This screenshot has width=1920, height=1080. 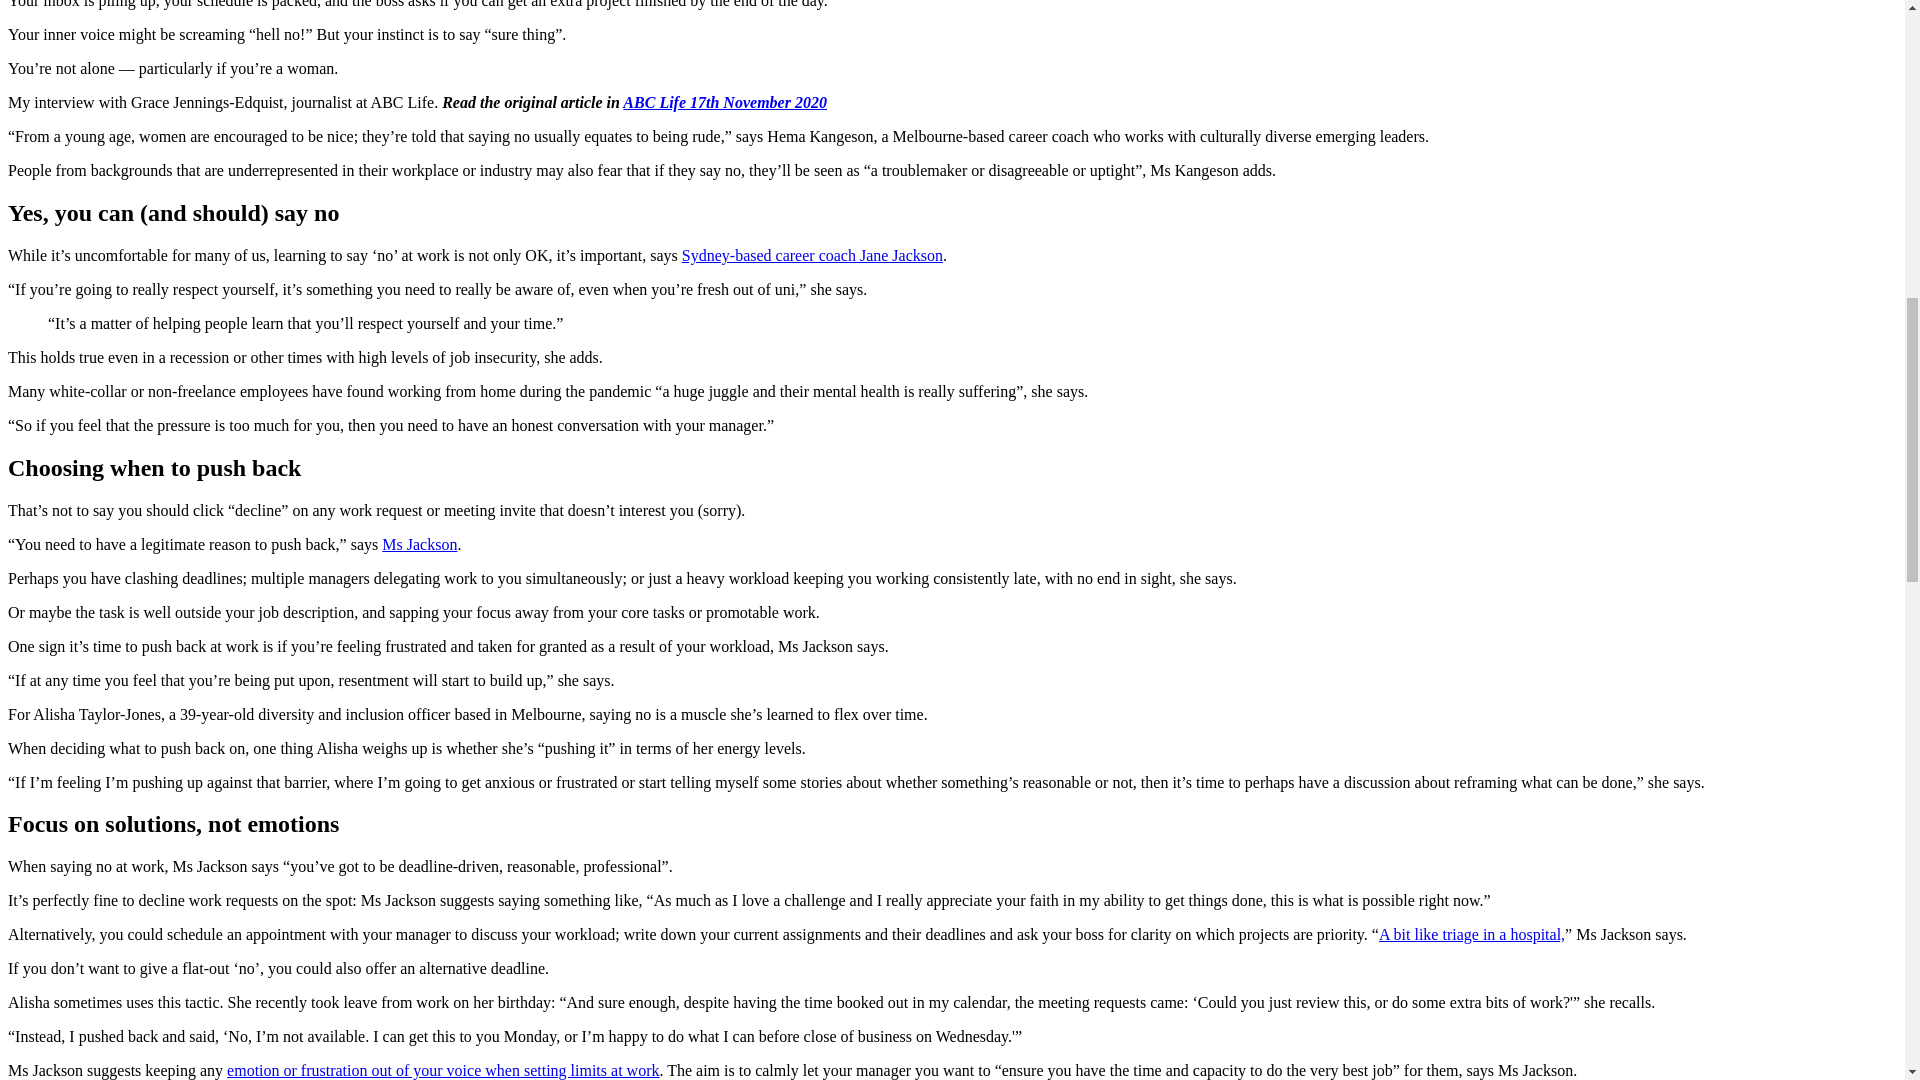 What do you see at coordinates (724, 102) in the screenshot?
I see `ABC Life 17th November 2020` at bounding box center [724, 102].